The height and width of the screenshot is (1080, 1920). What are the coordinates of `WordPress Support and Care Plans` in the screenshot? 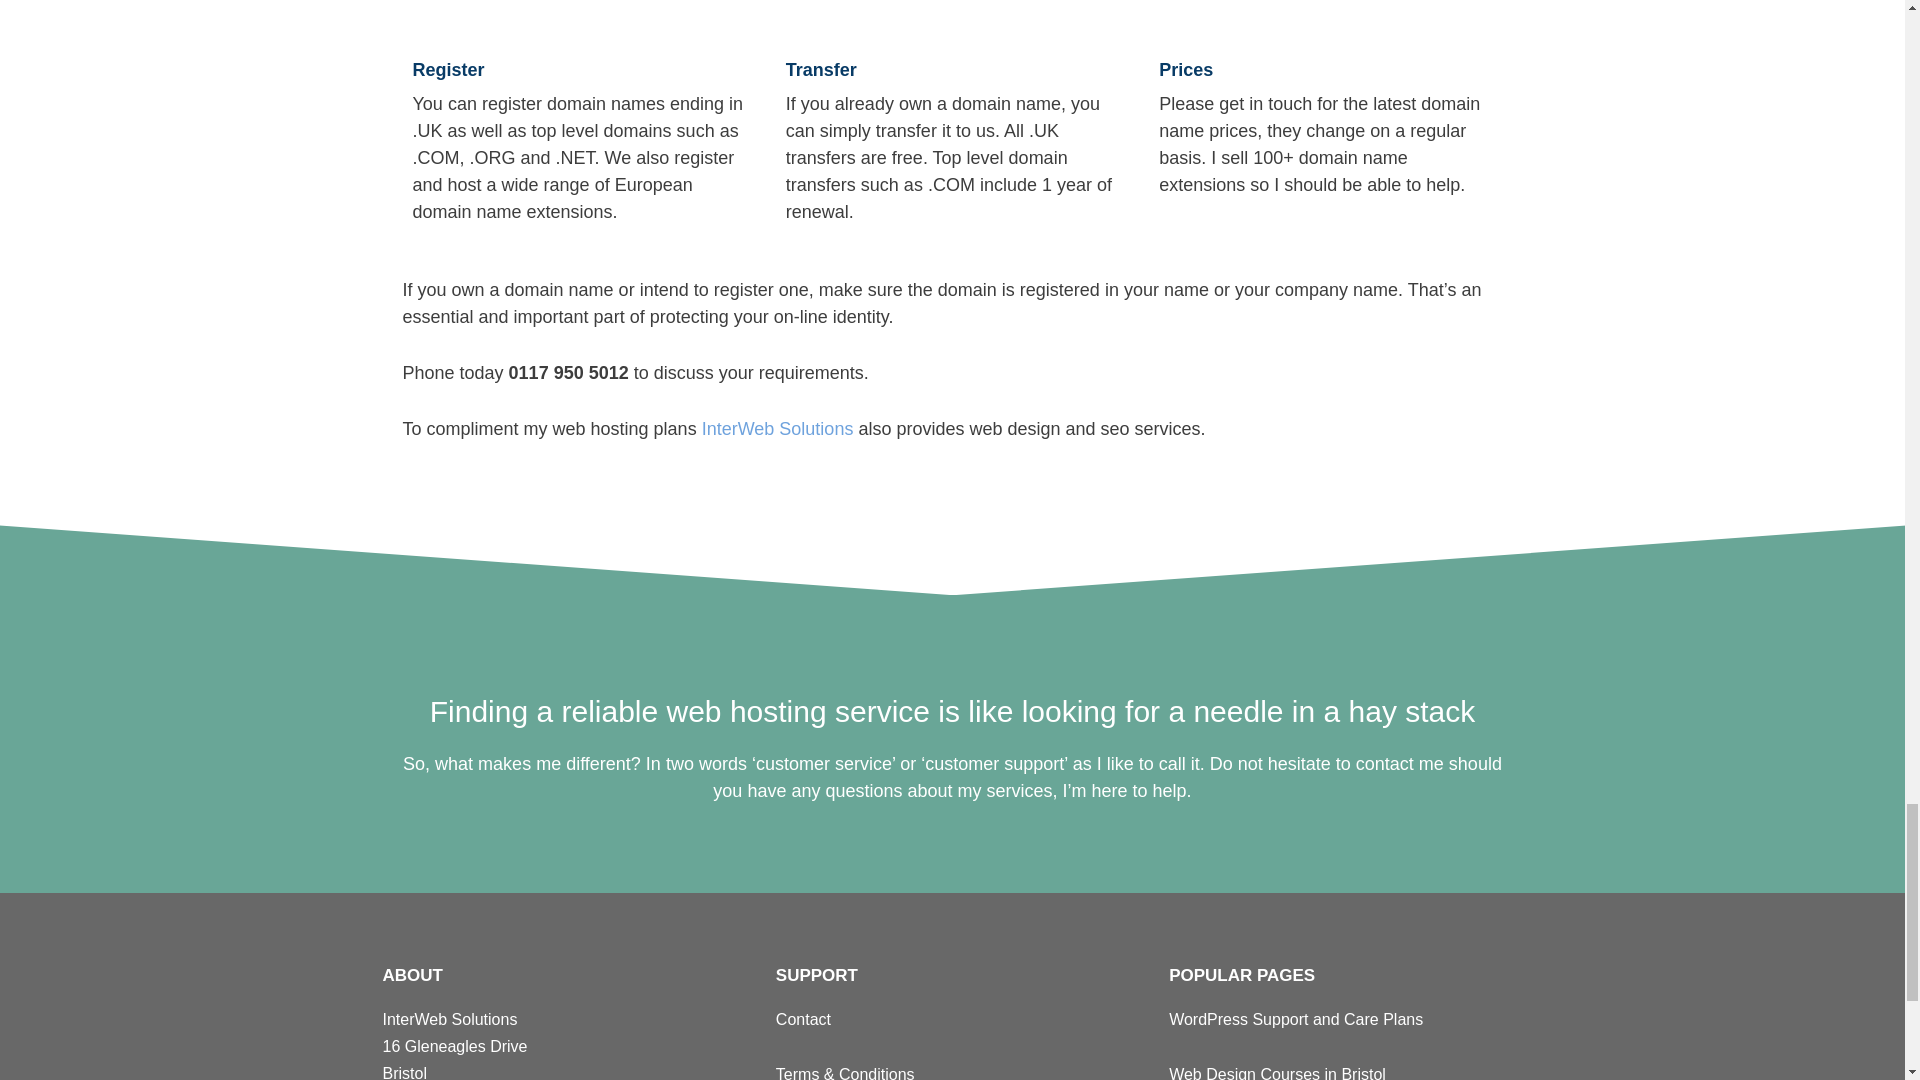 It's located at (1296, 1019).